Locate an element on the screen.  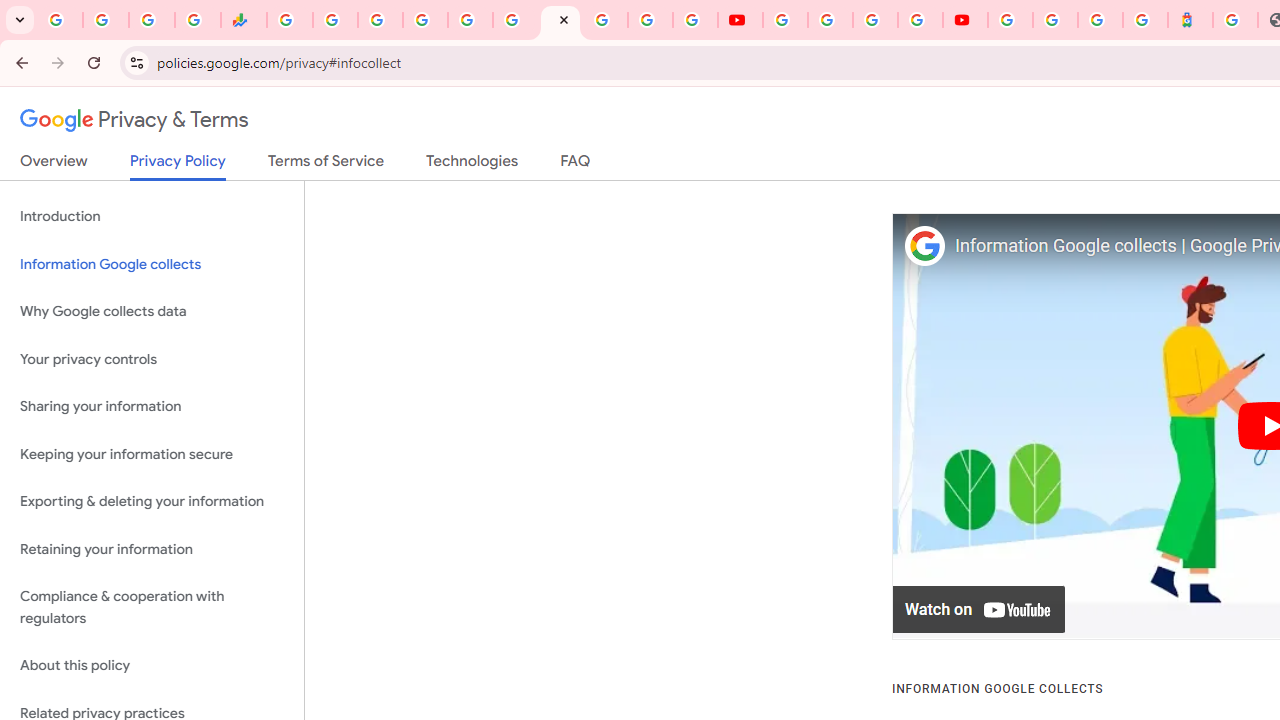
Create your Google Account is located at coordinates (875, 20).